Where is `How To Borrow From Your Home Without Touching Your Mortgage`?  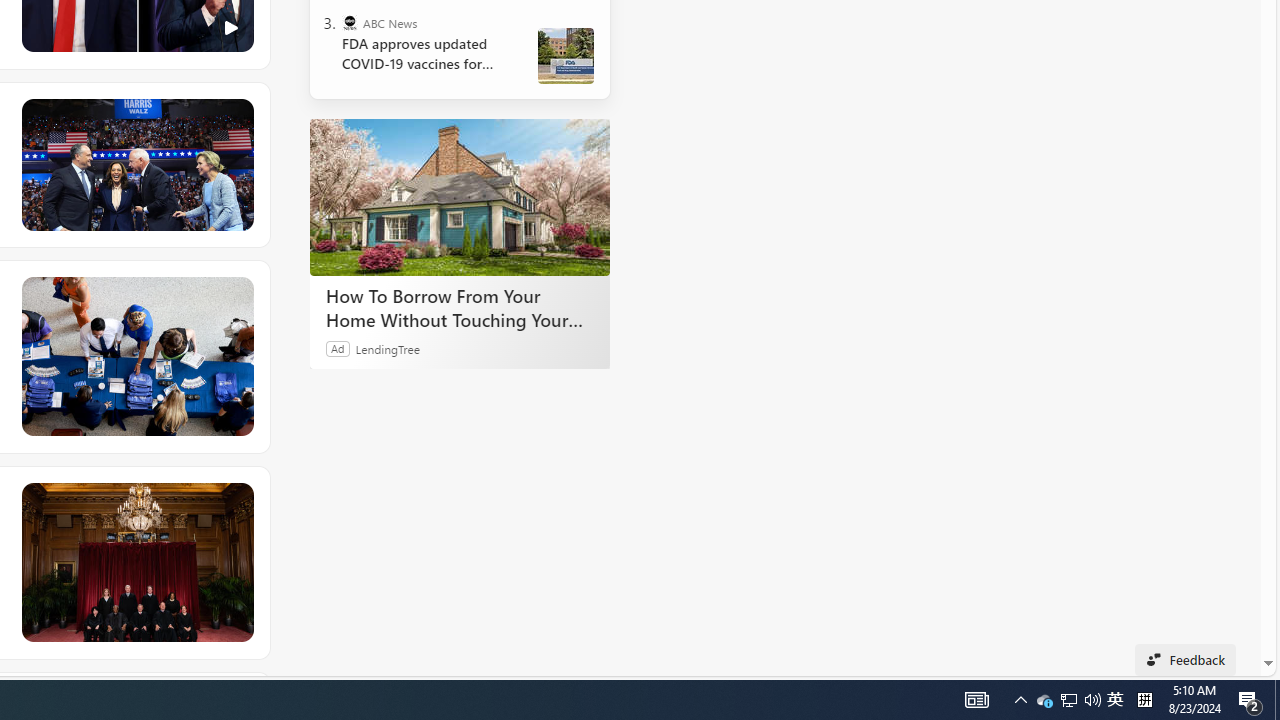 How To Borrow From Your Home Without Touching Your Mortgage is located at coordinates (460, 196).